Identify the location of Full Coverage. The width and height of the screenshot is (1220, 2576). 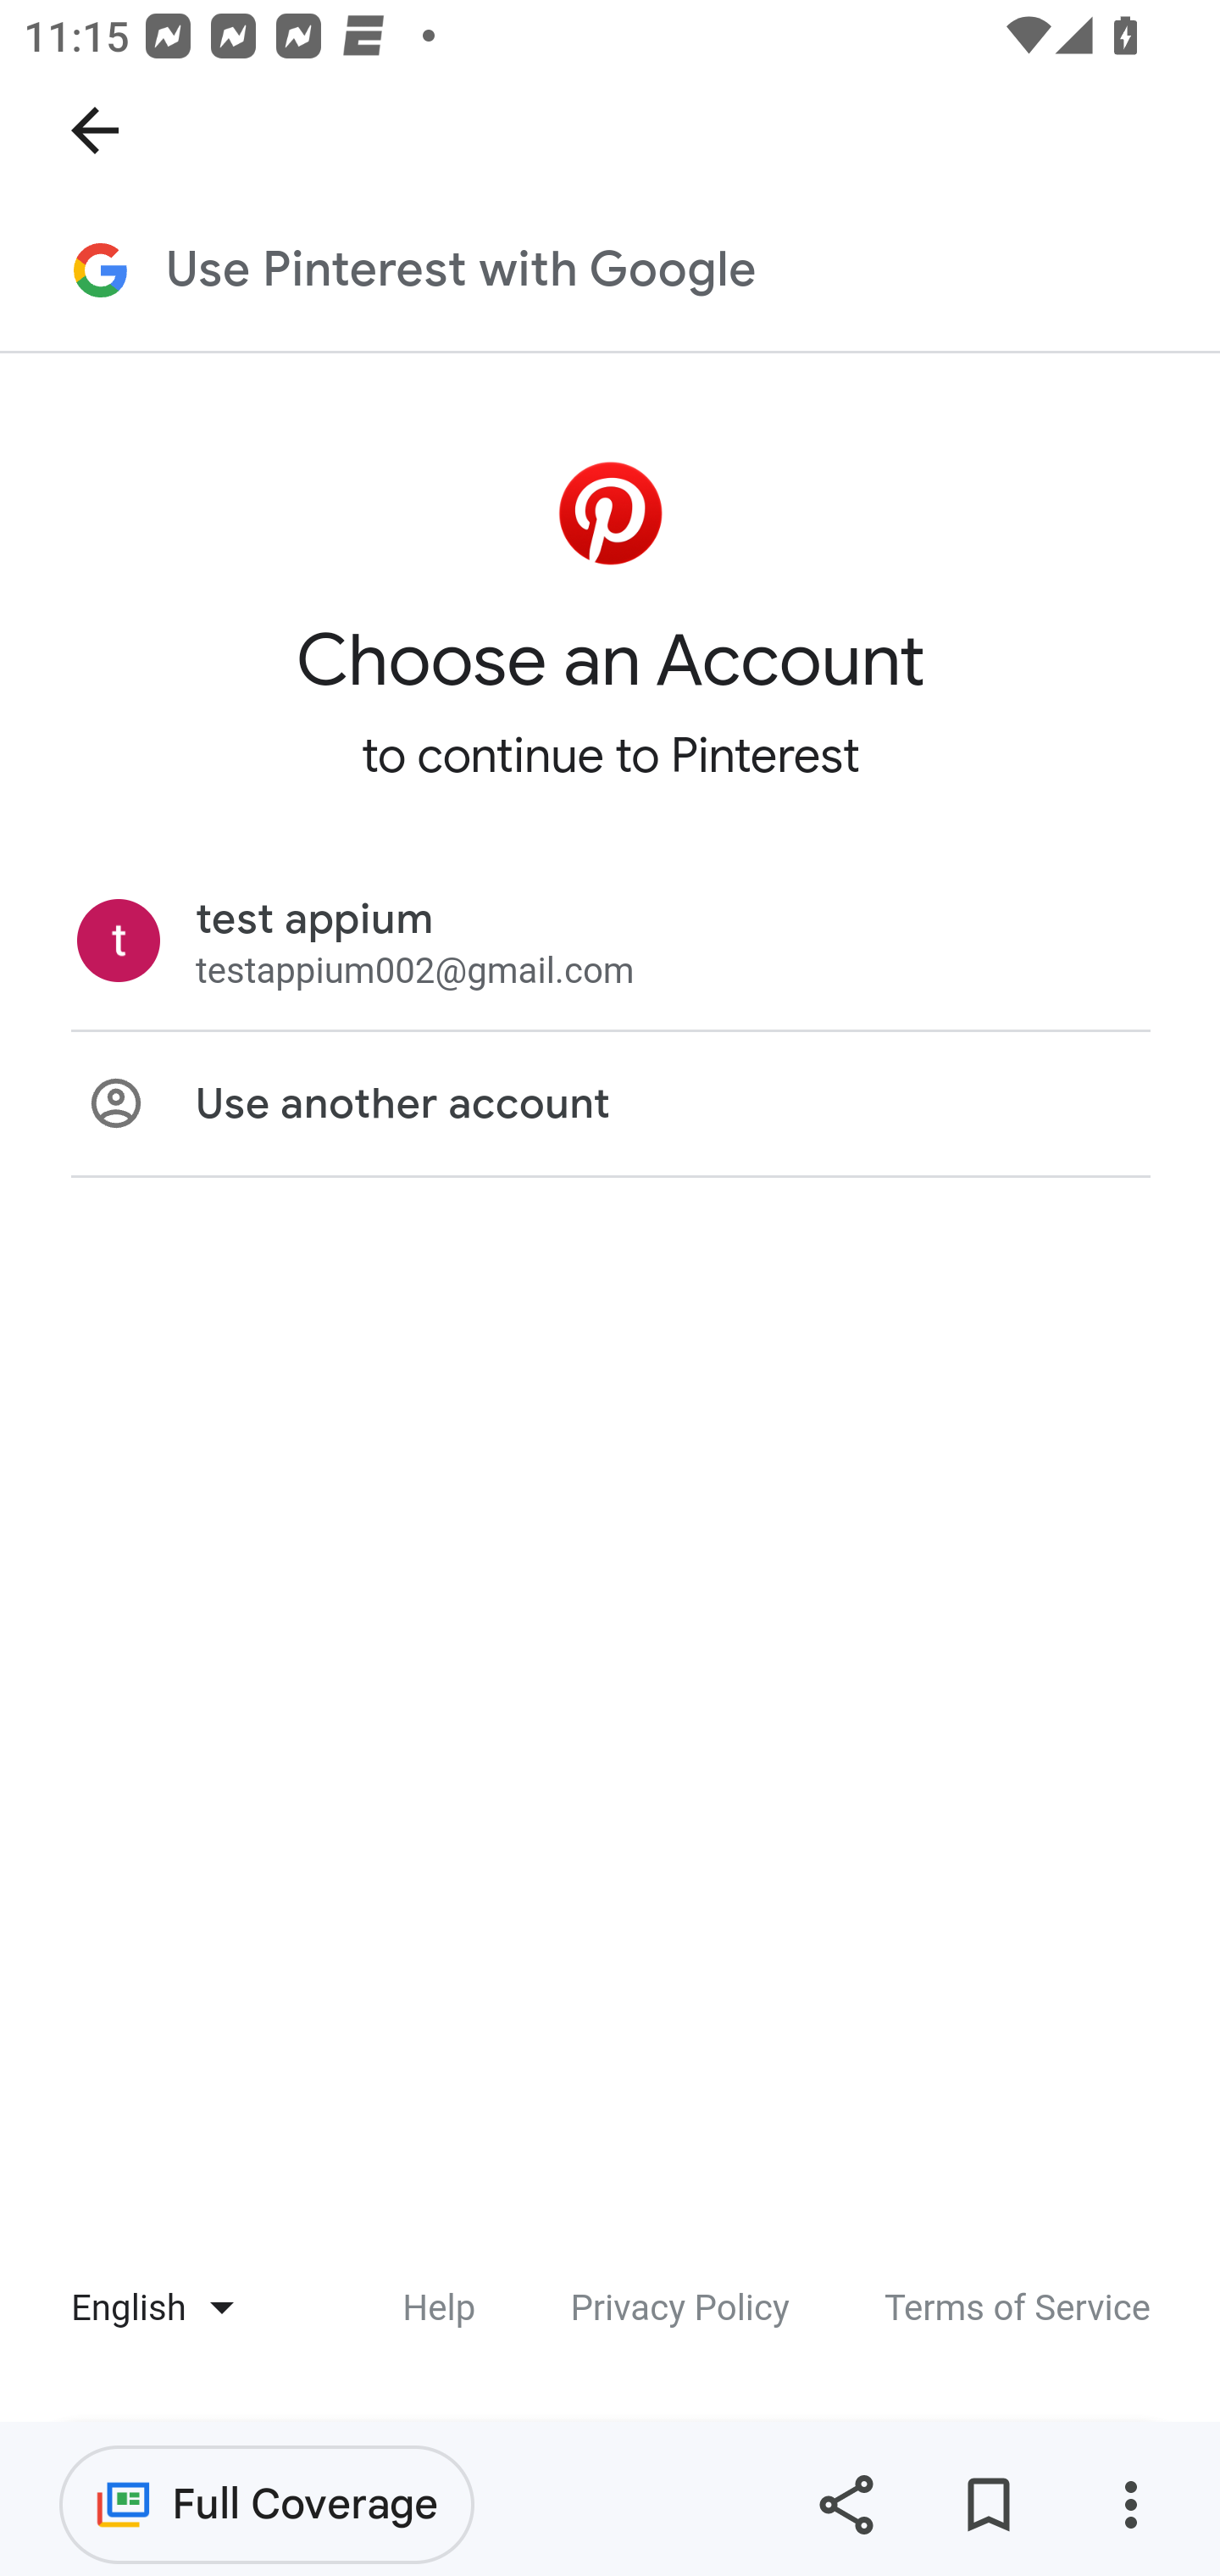
(267, 2503).